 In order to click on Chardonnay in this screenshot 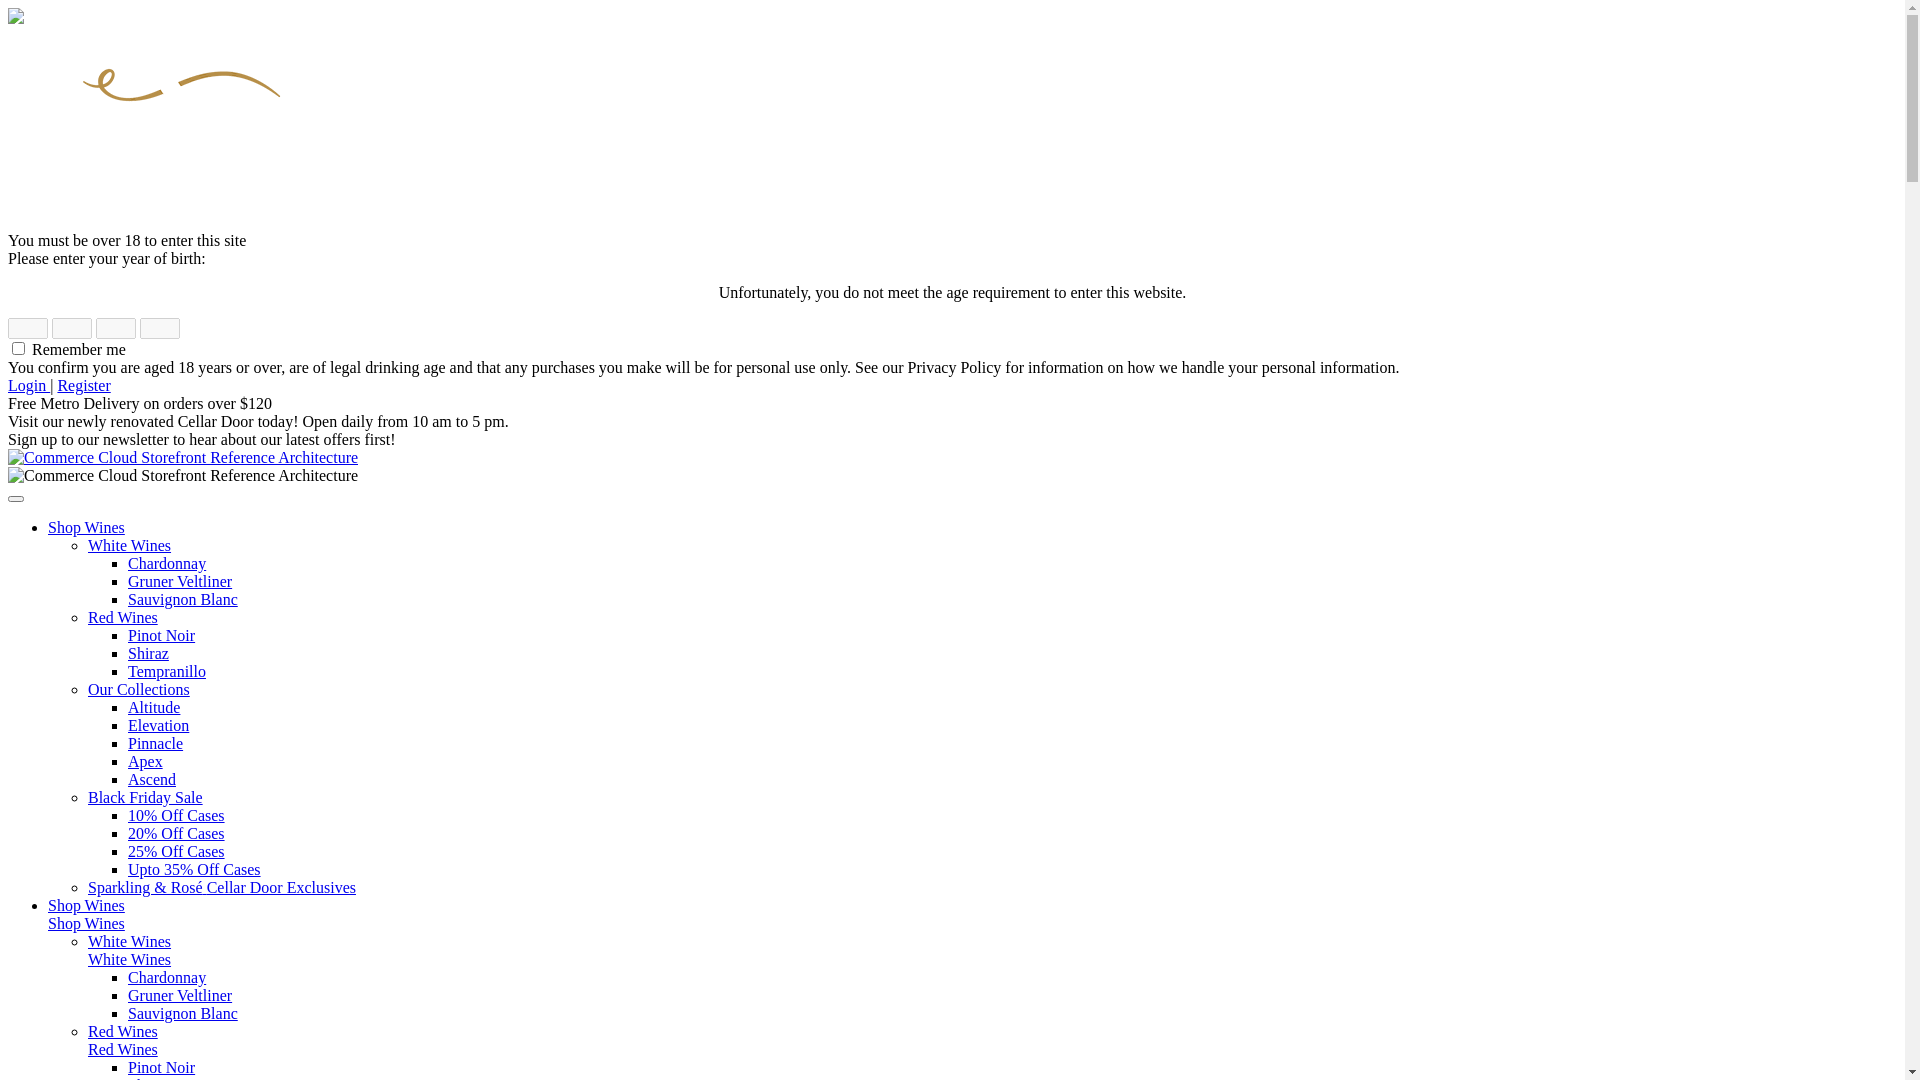, I will do `click(167, 564)`.